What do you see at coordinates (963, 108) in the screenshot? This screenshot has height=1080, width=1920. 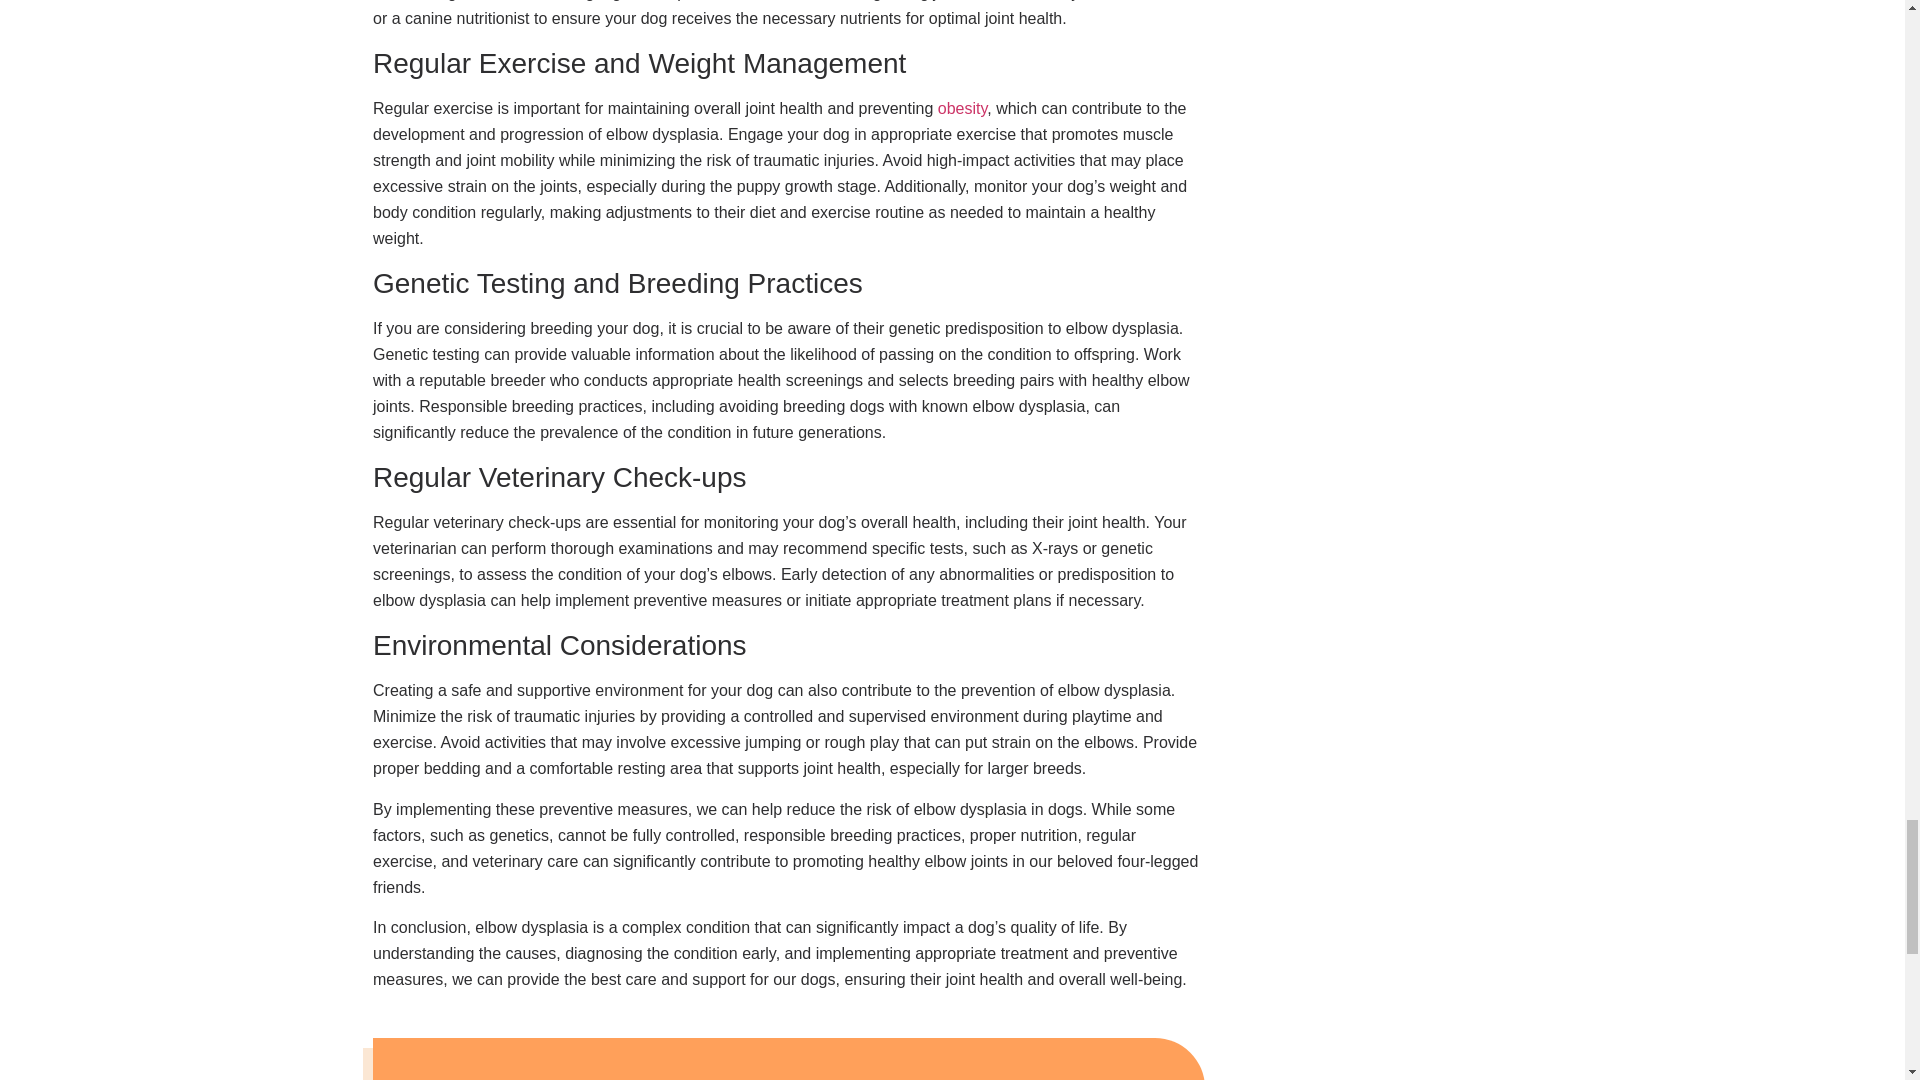 I see `obesity` at bounding box center [963, 108].